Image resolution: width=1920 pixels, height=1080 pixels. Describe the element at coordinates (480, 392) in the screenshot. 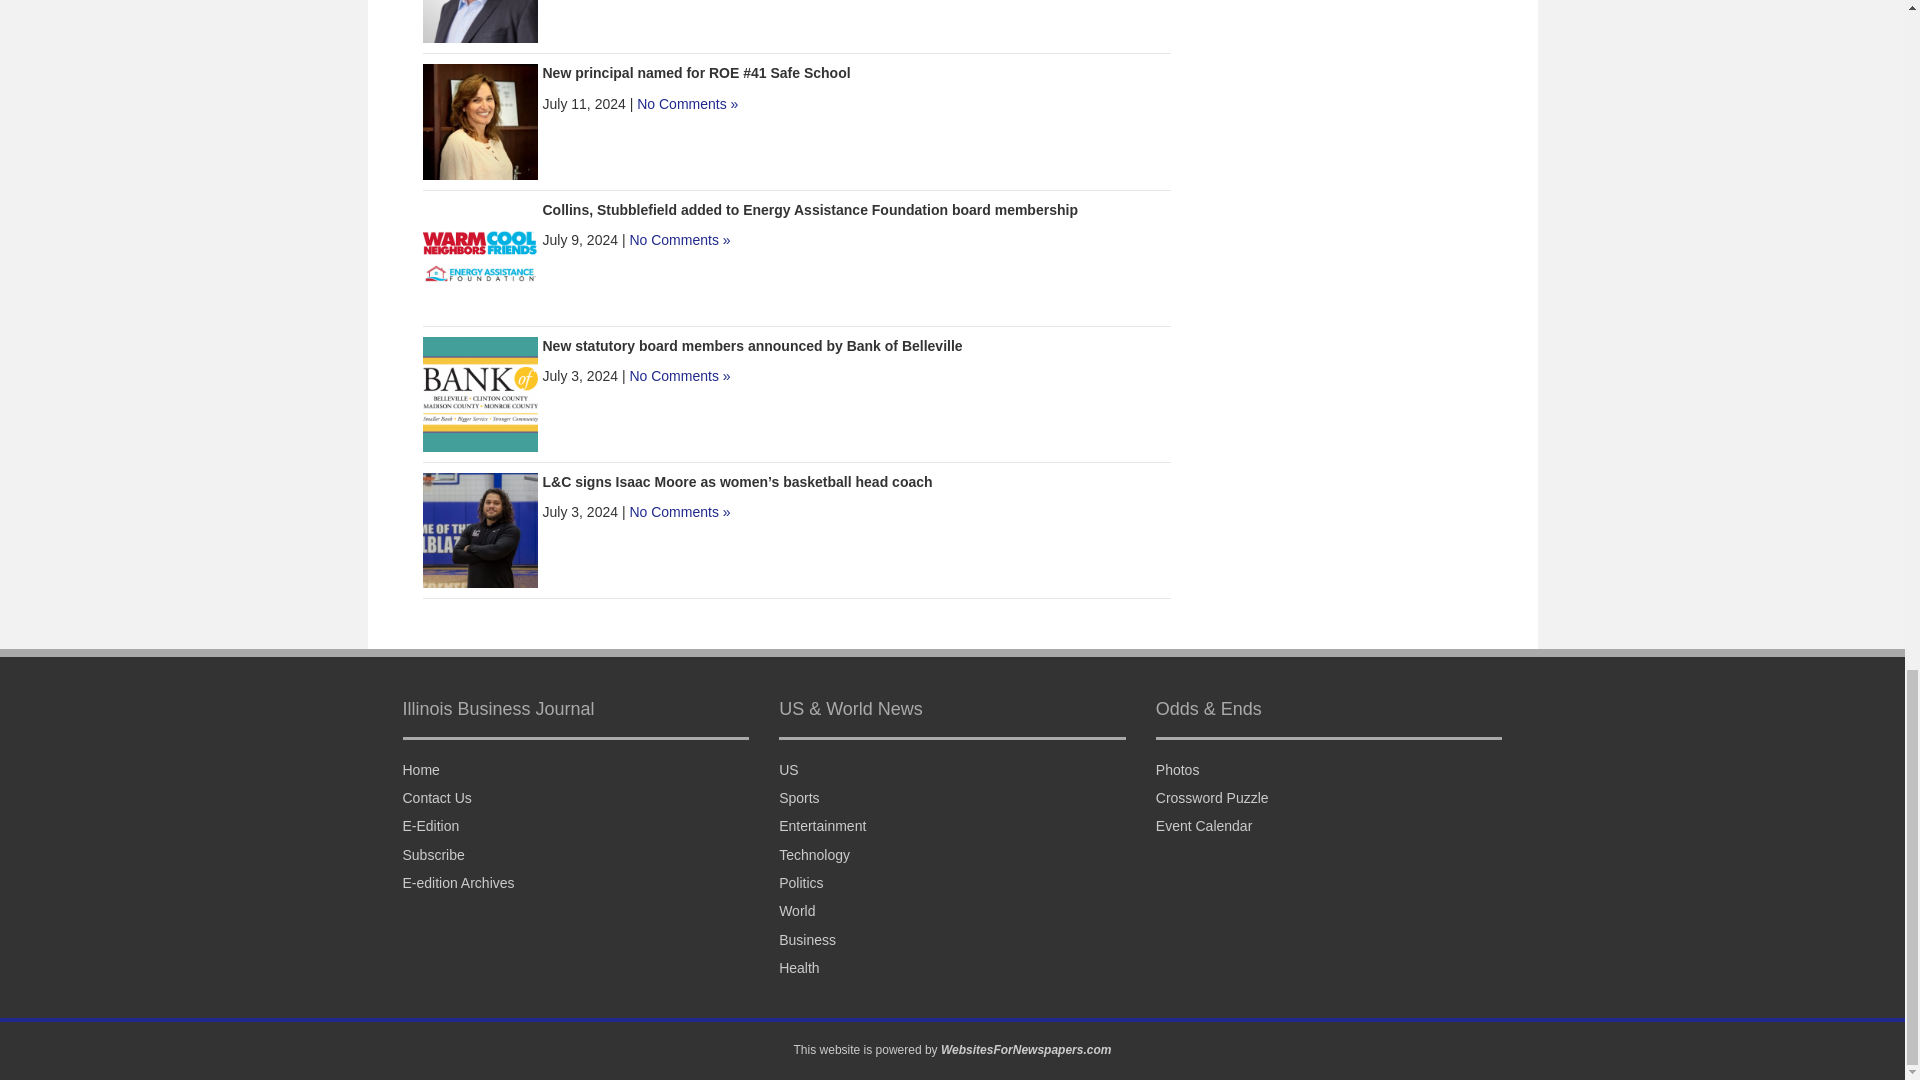

I see `New statutory board members announced by Bank of Belleville` at that location.